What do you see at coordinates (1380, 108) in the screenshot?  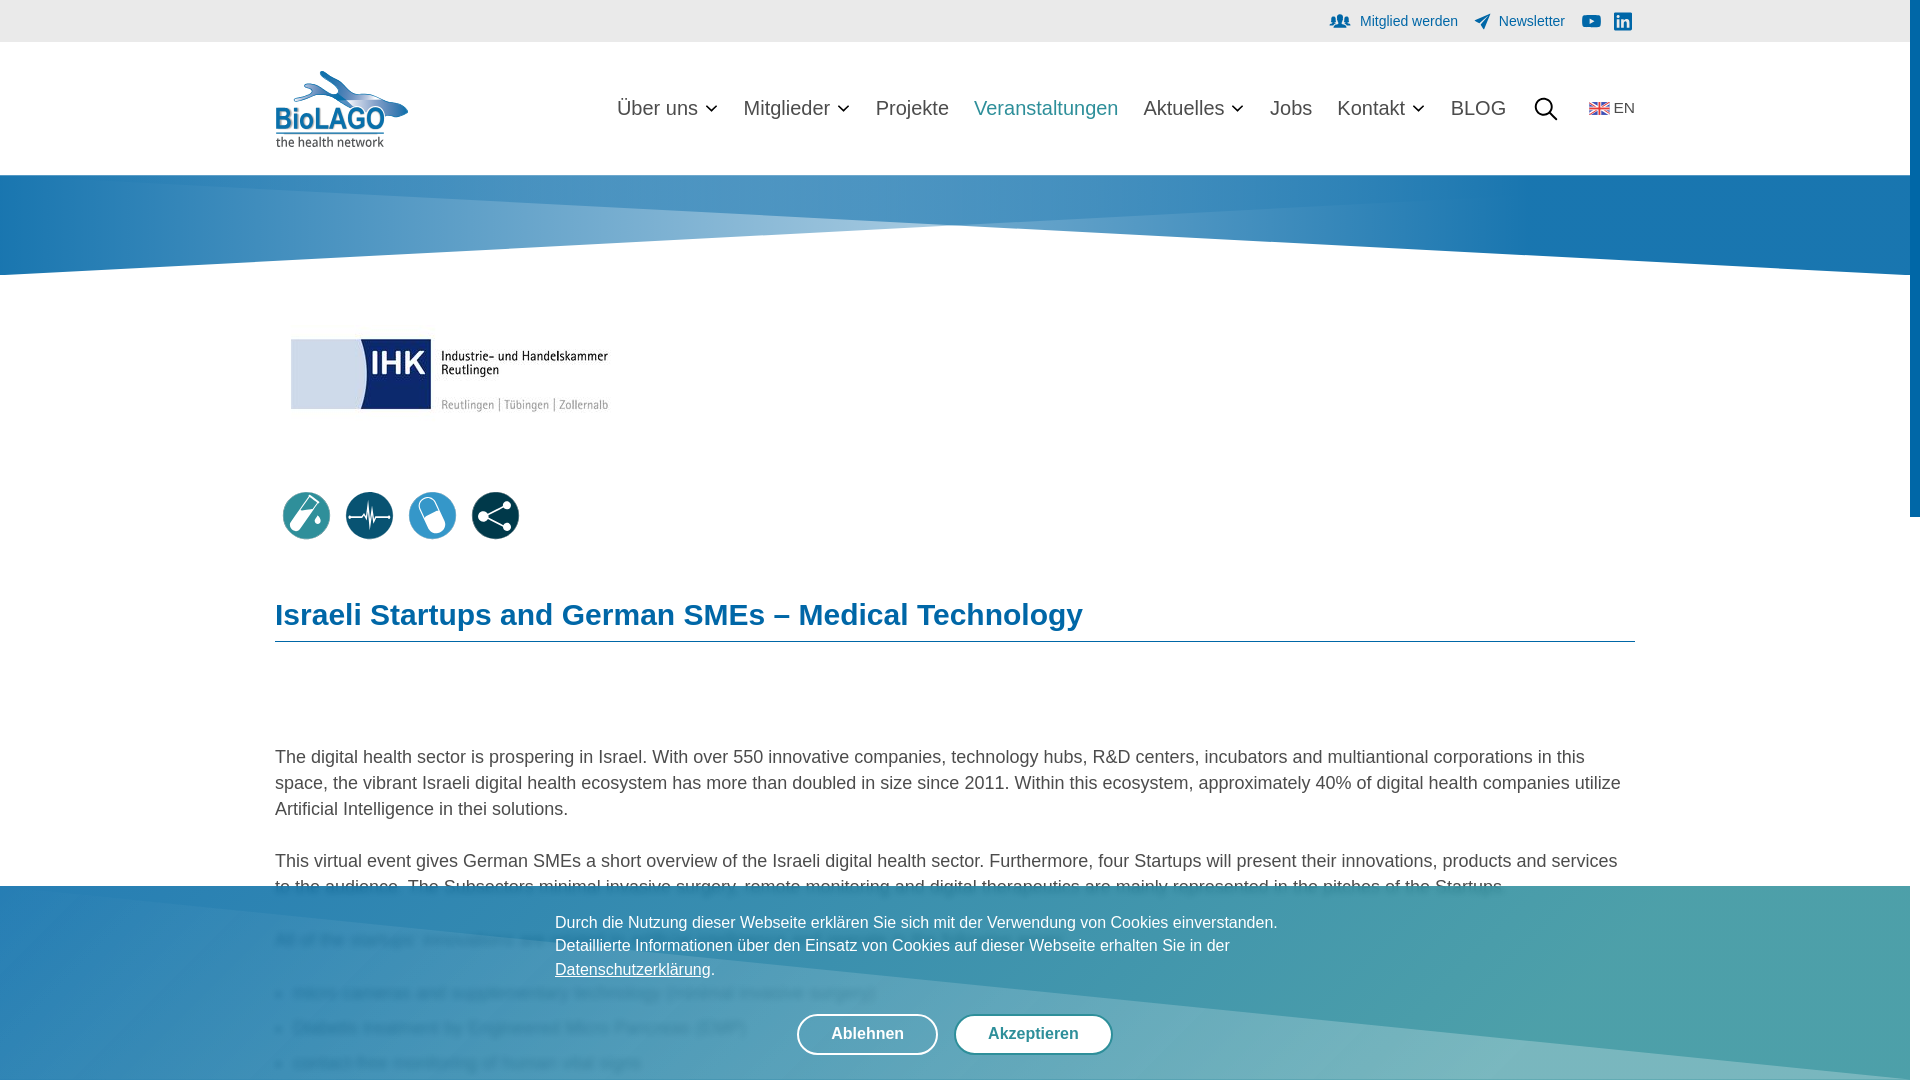 I see `Kontakt` at bounding box center [1380, 108].